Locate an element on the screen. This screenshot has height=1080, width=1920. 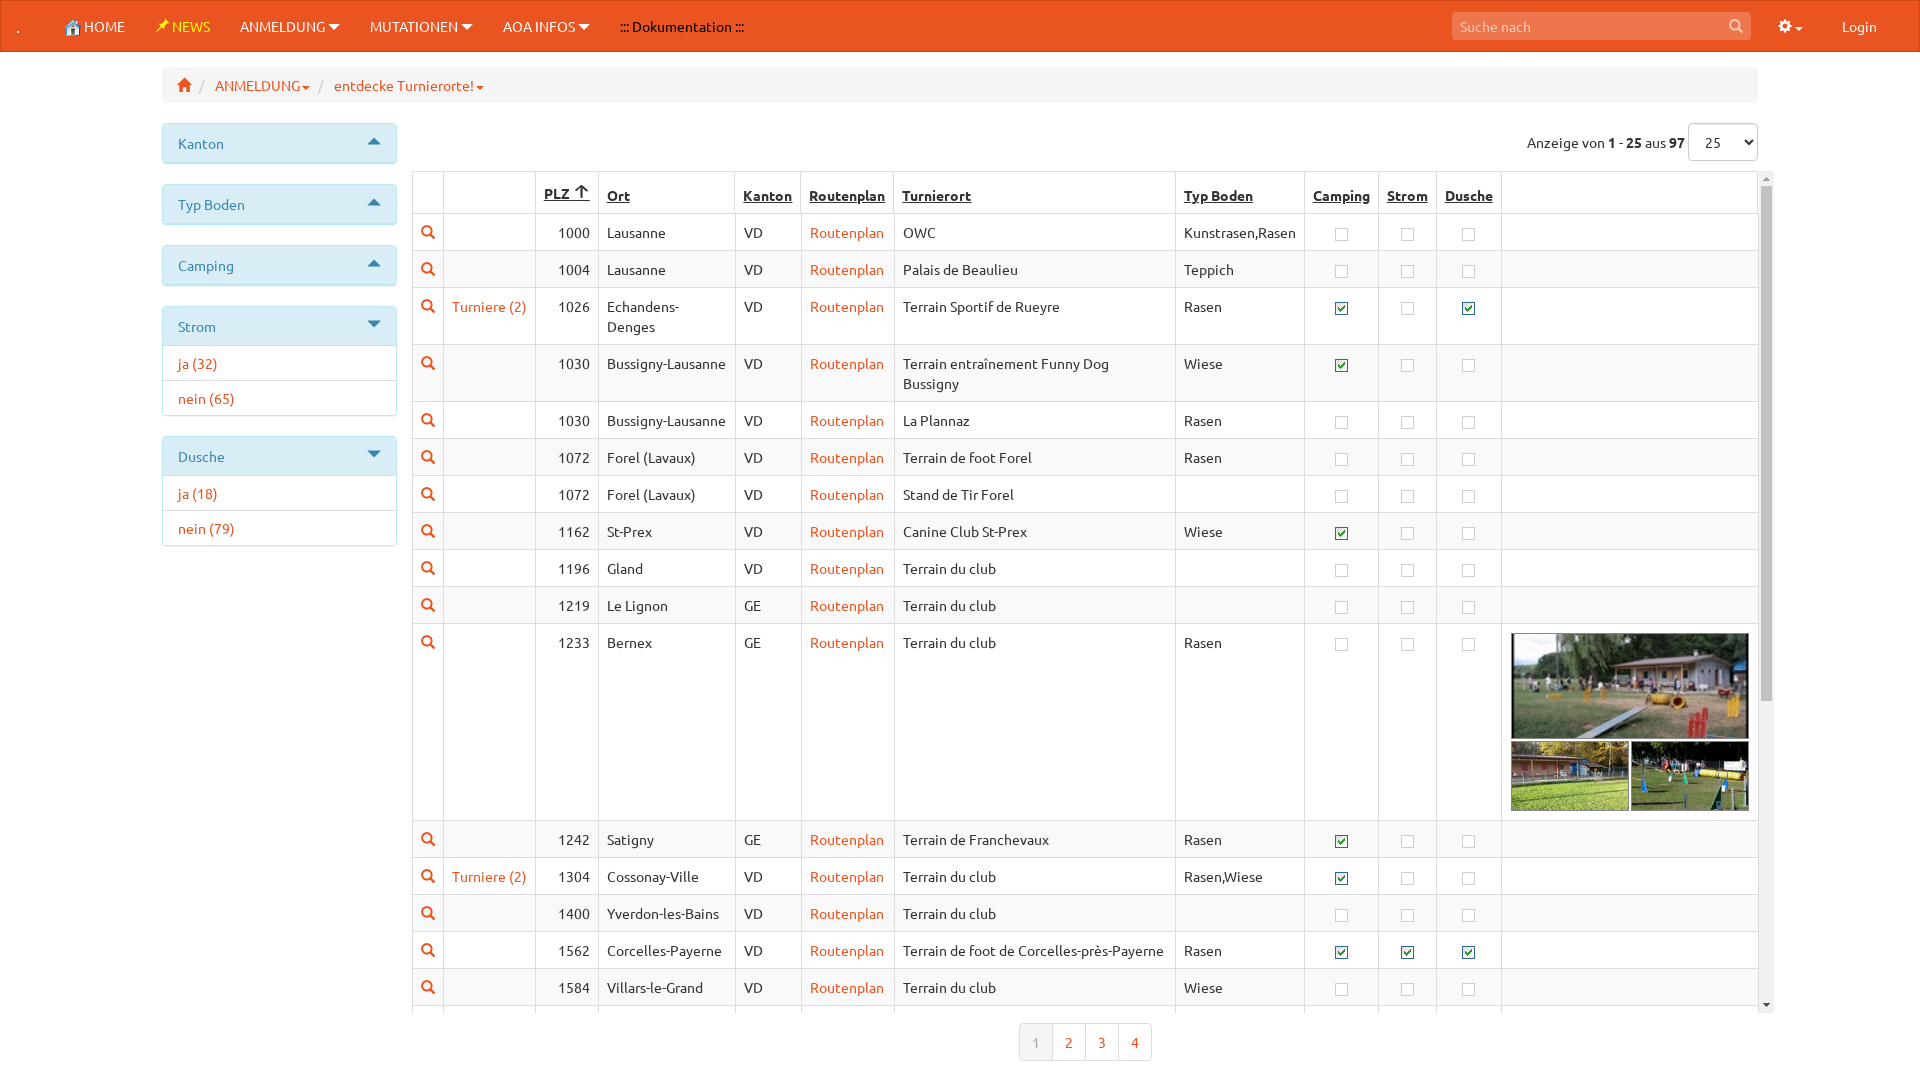
. is located at coordinates (18, 26).